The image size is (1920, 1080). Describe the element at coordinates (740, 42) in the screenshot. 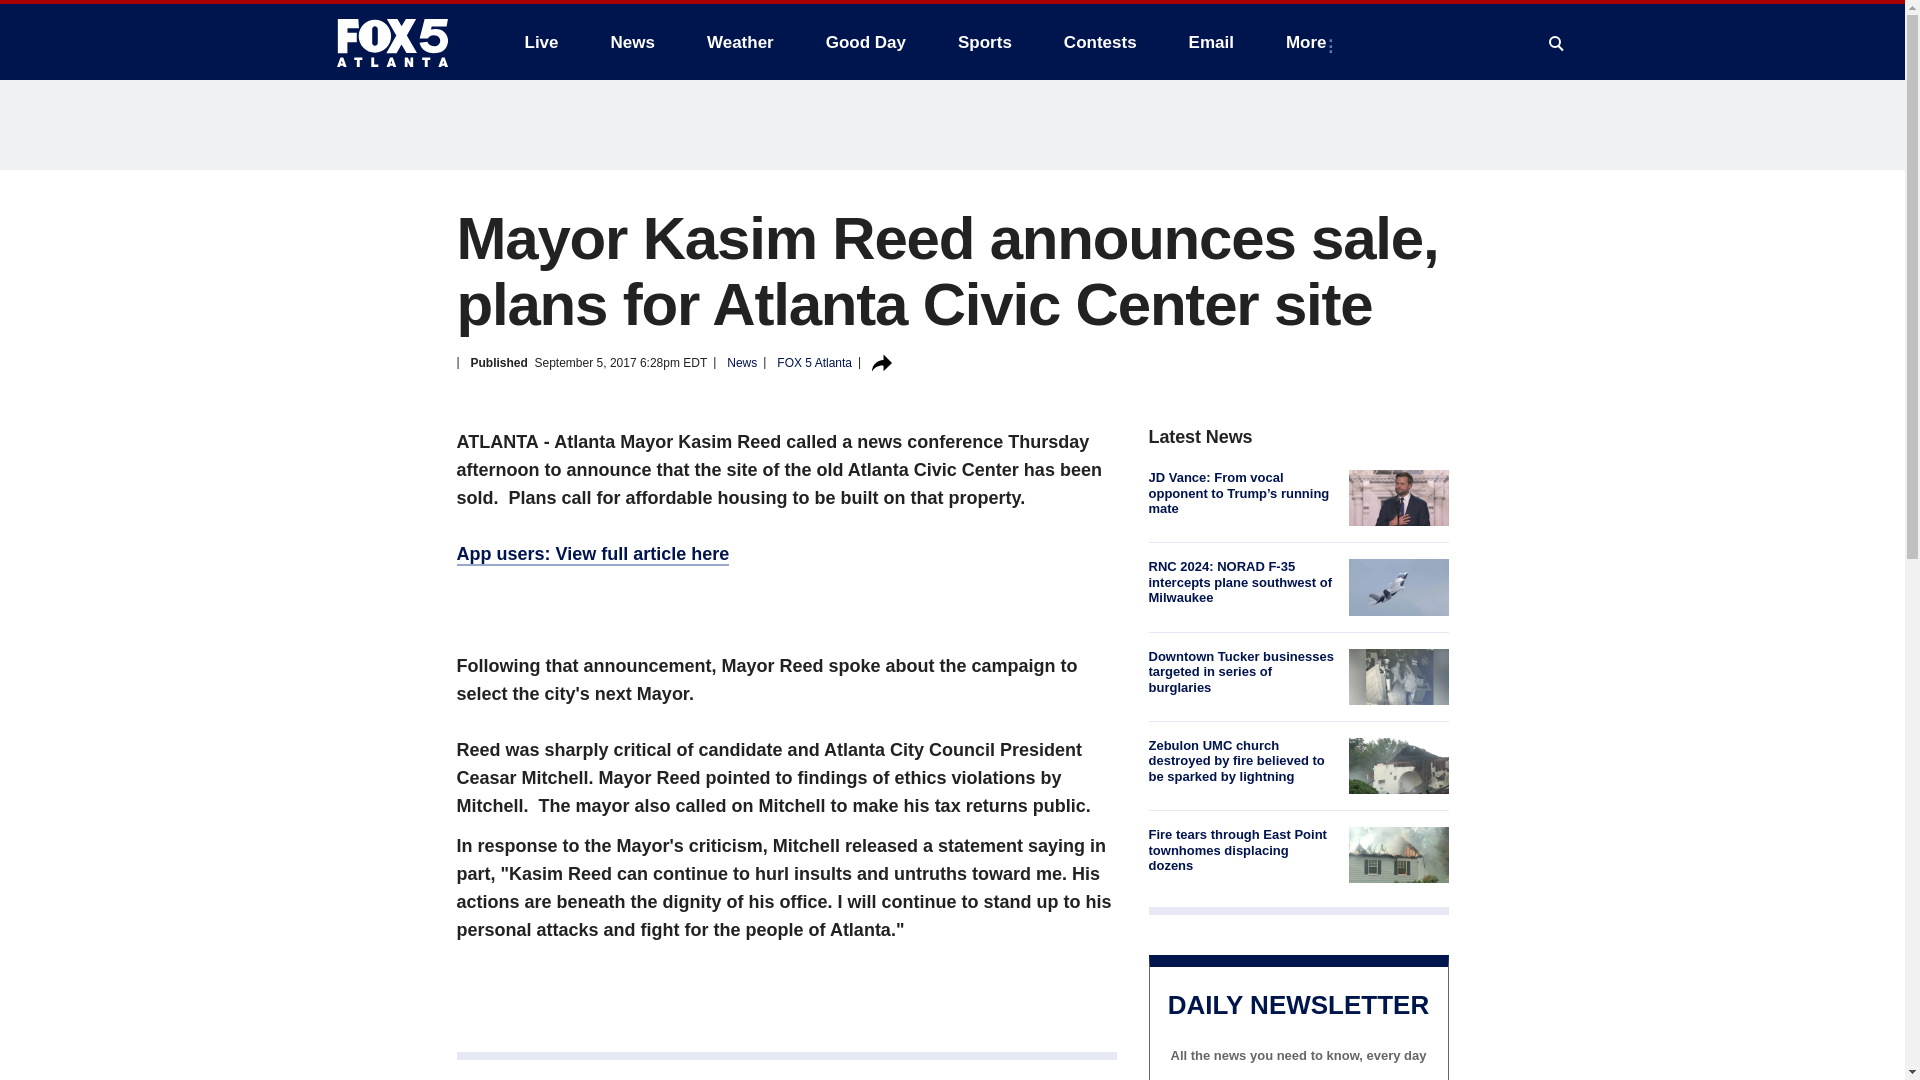

I see `Weather` at that location.